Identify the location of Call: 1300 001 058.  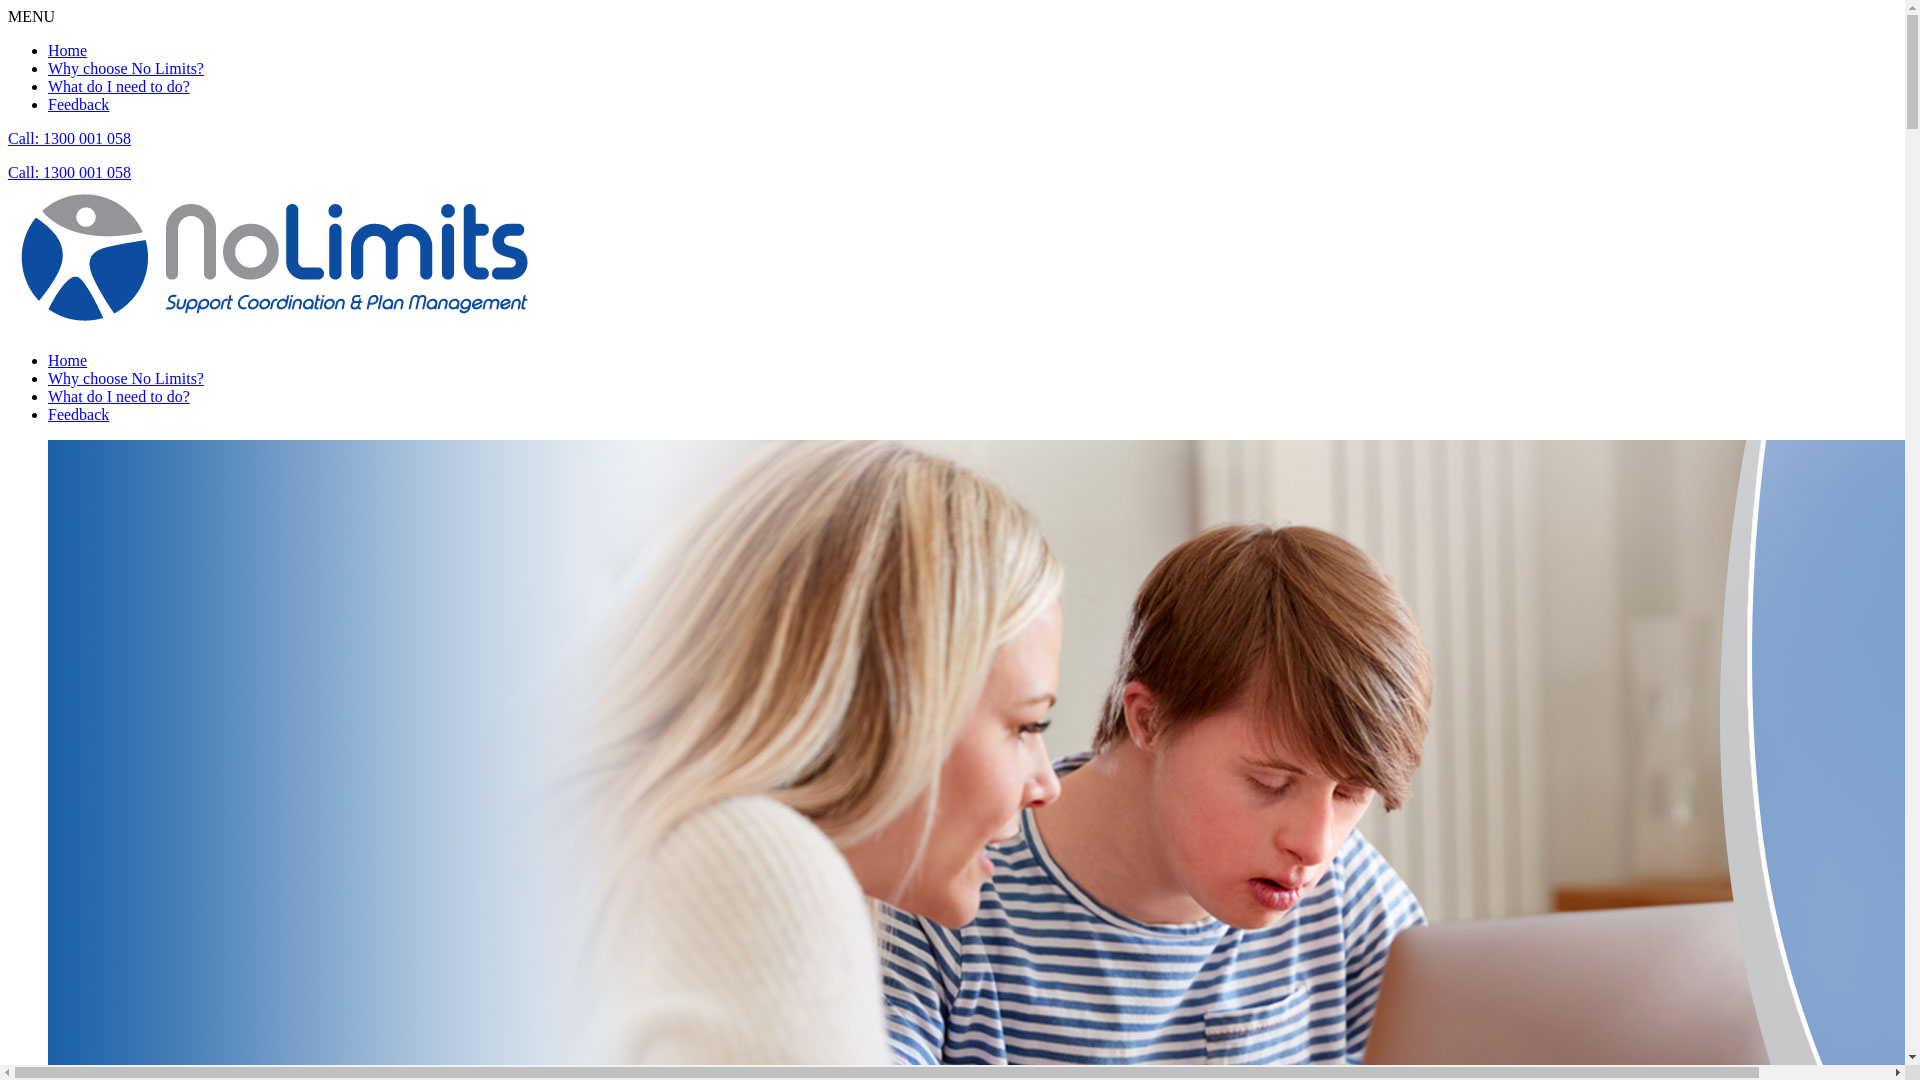
(70, 138).